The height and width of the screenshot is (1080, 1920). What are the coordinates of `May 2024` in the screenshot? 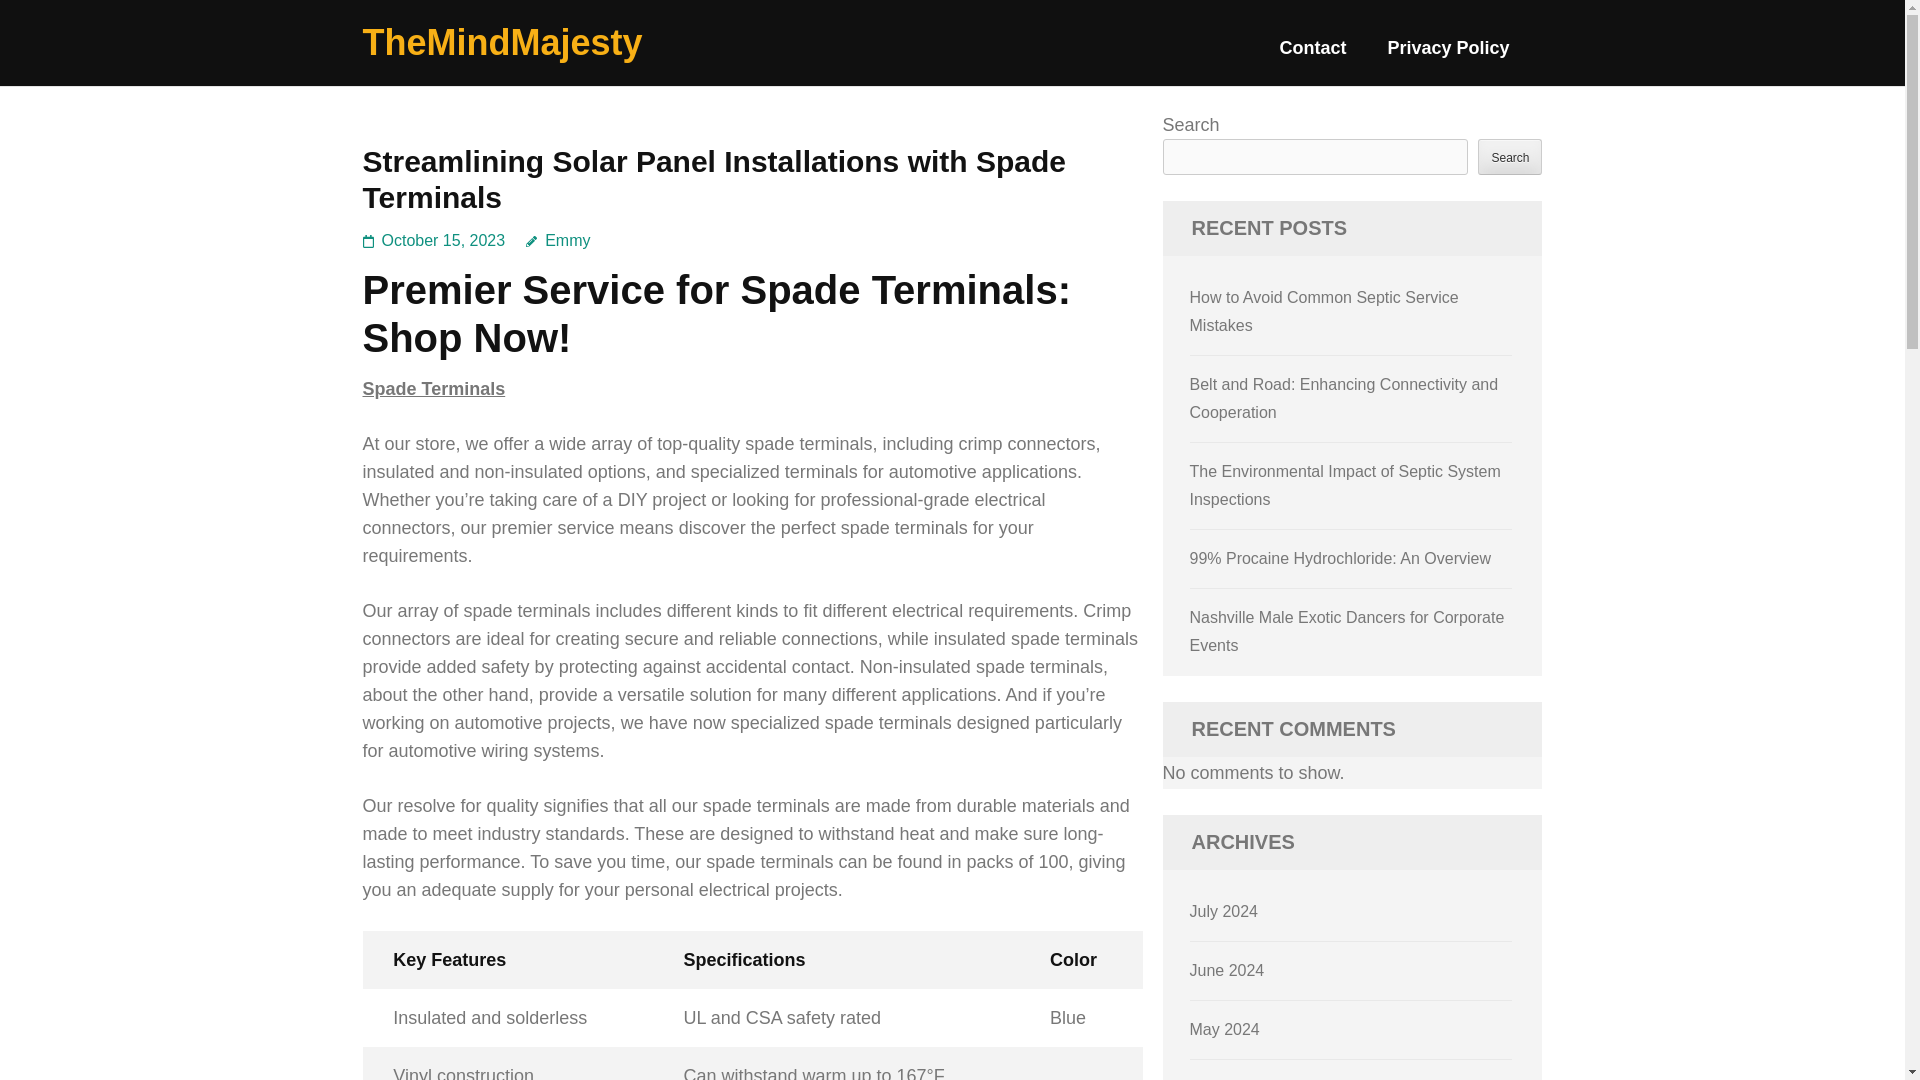 It's located at (1224, 1028).